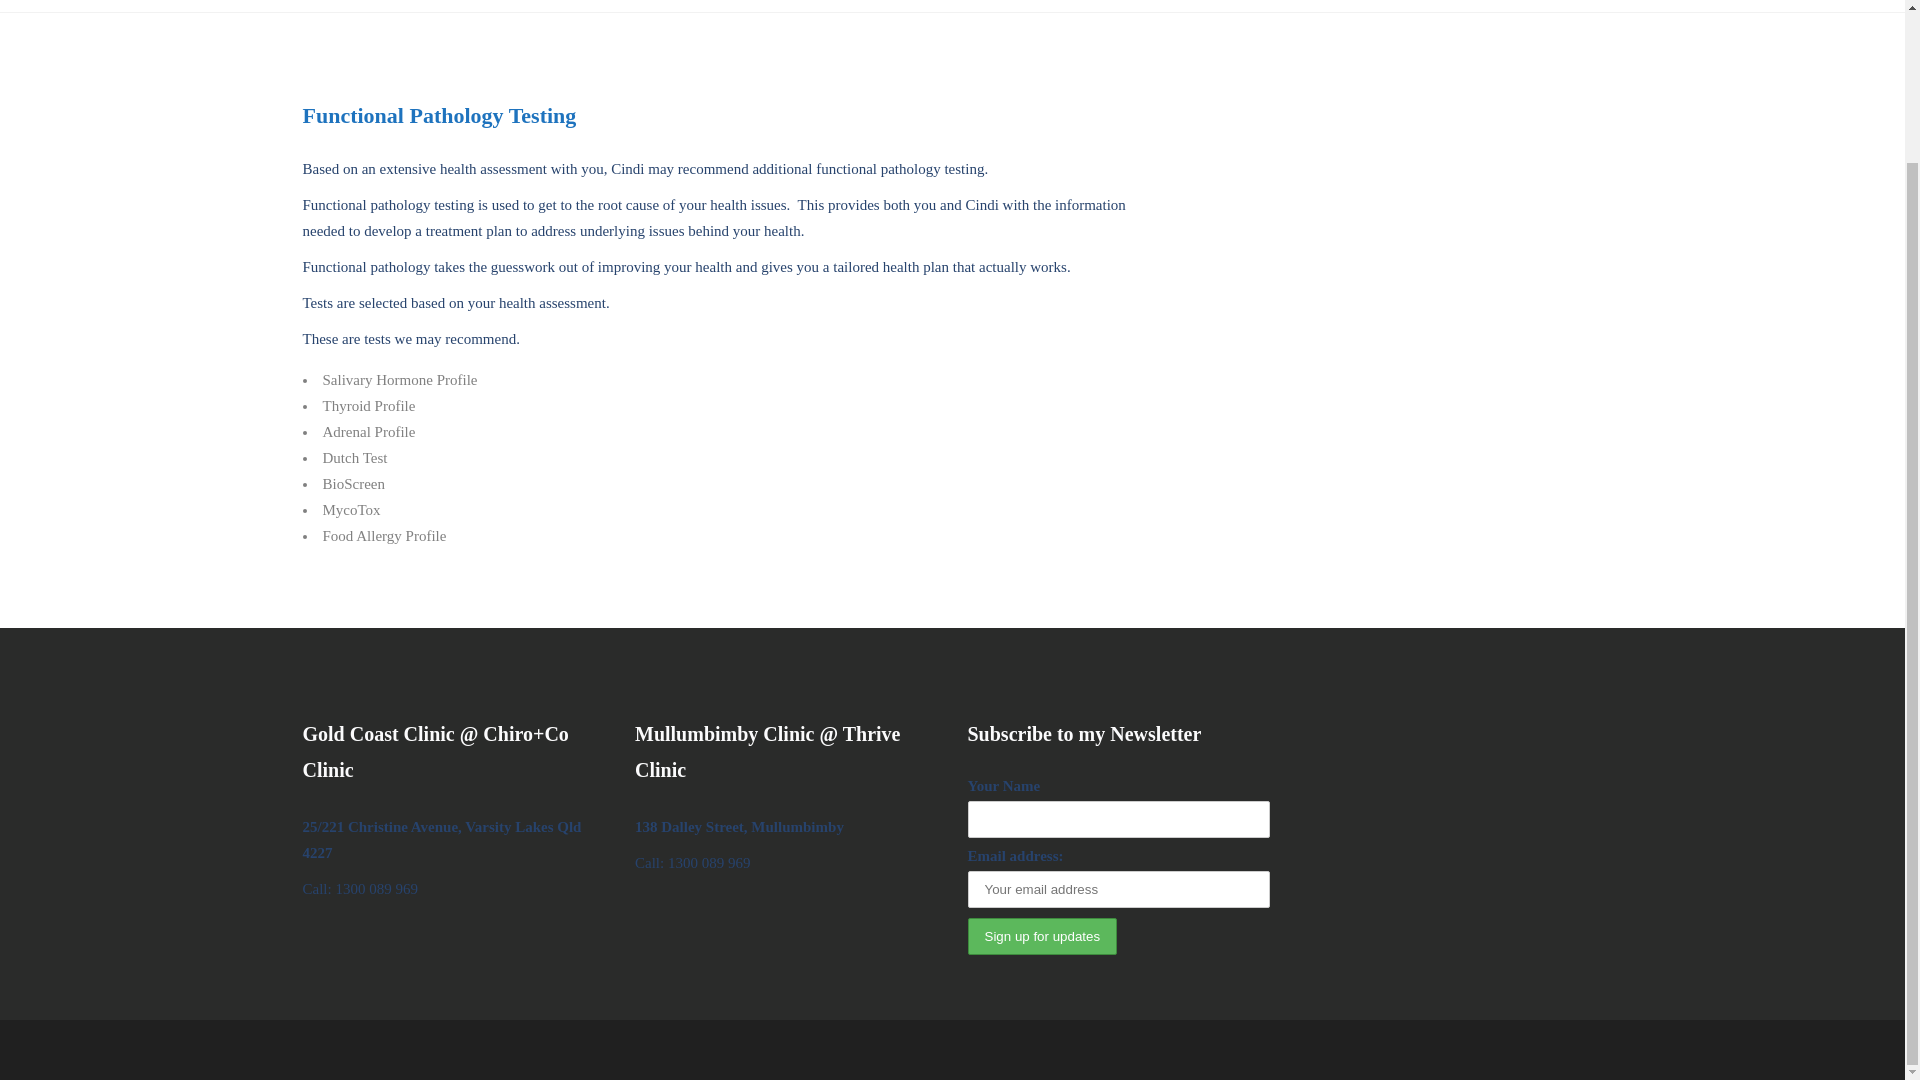  I want to click on Hormones, so click(1452, 6).